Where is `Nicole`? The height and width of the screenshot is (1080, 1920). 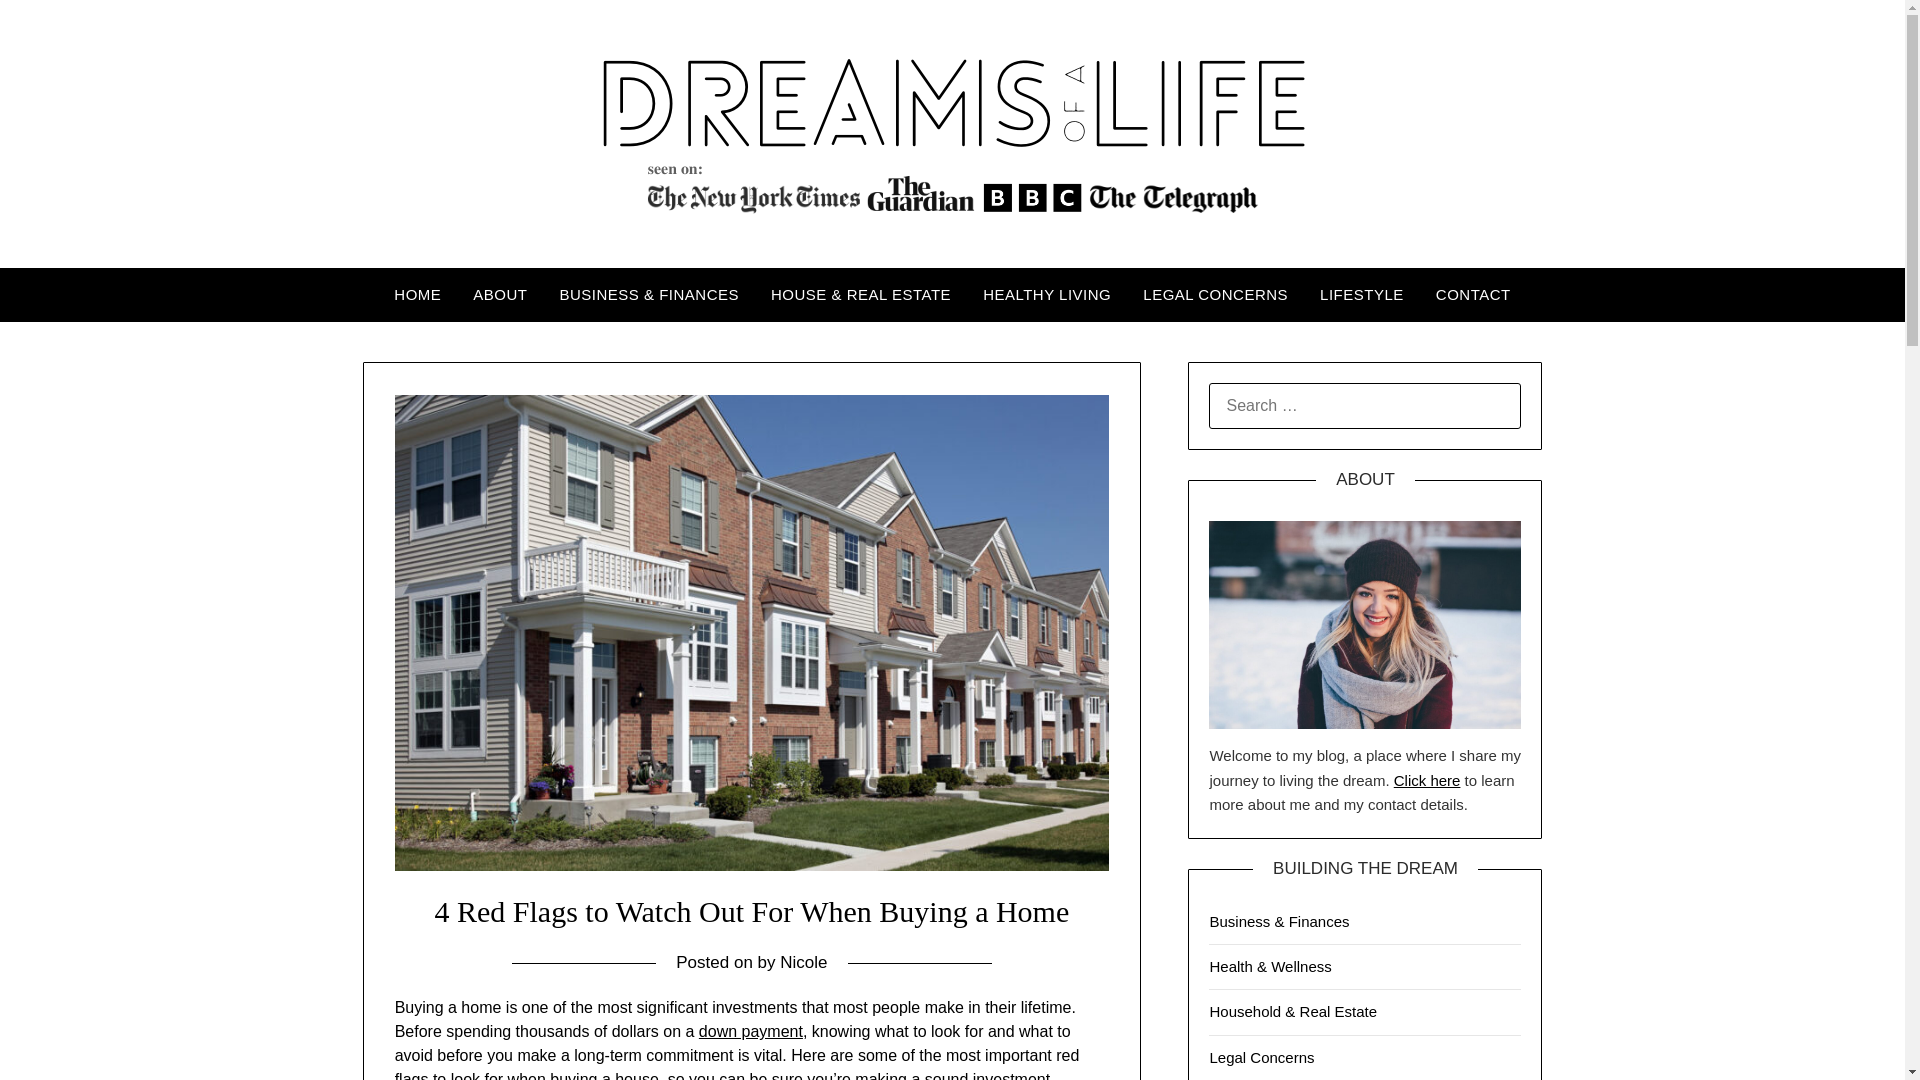 Nicole is located at coordinates (803, 962).